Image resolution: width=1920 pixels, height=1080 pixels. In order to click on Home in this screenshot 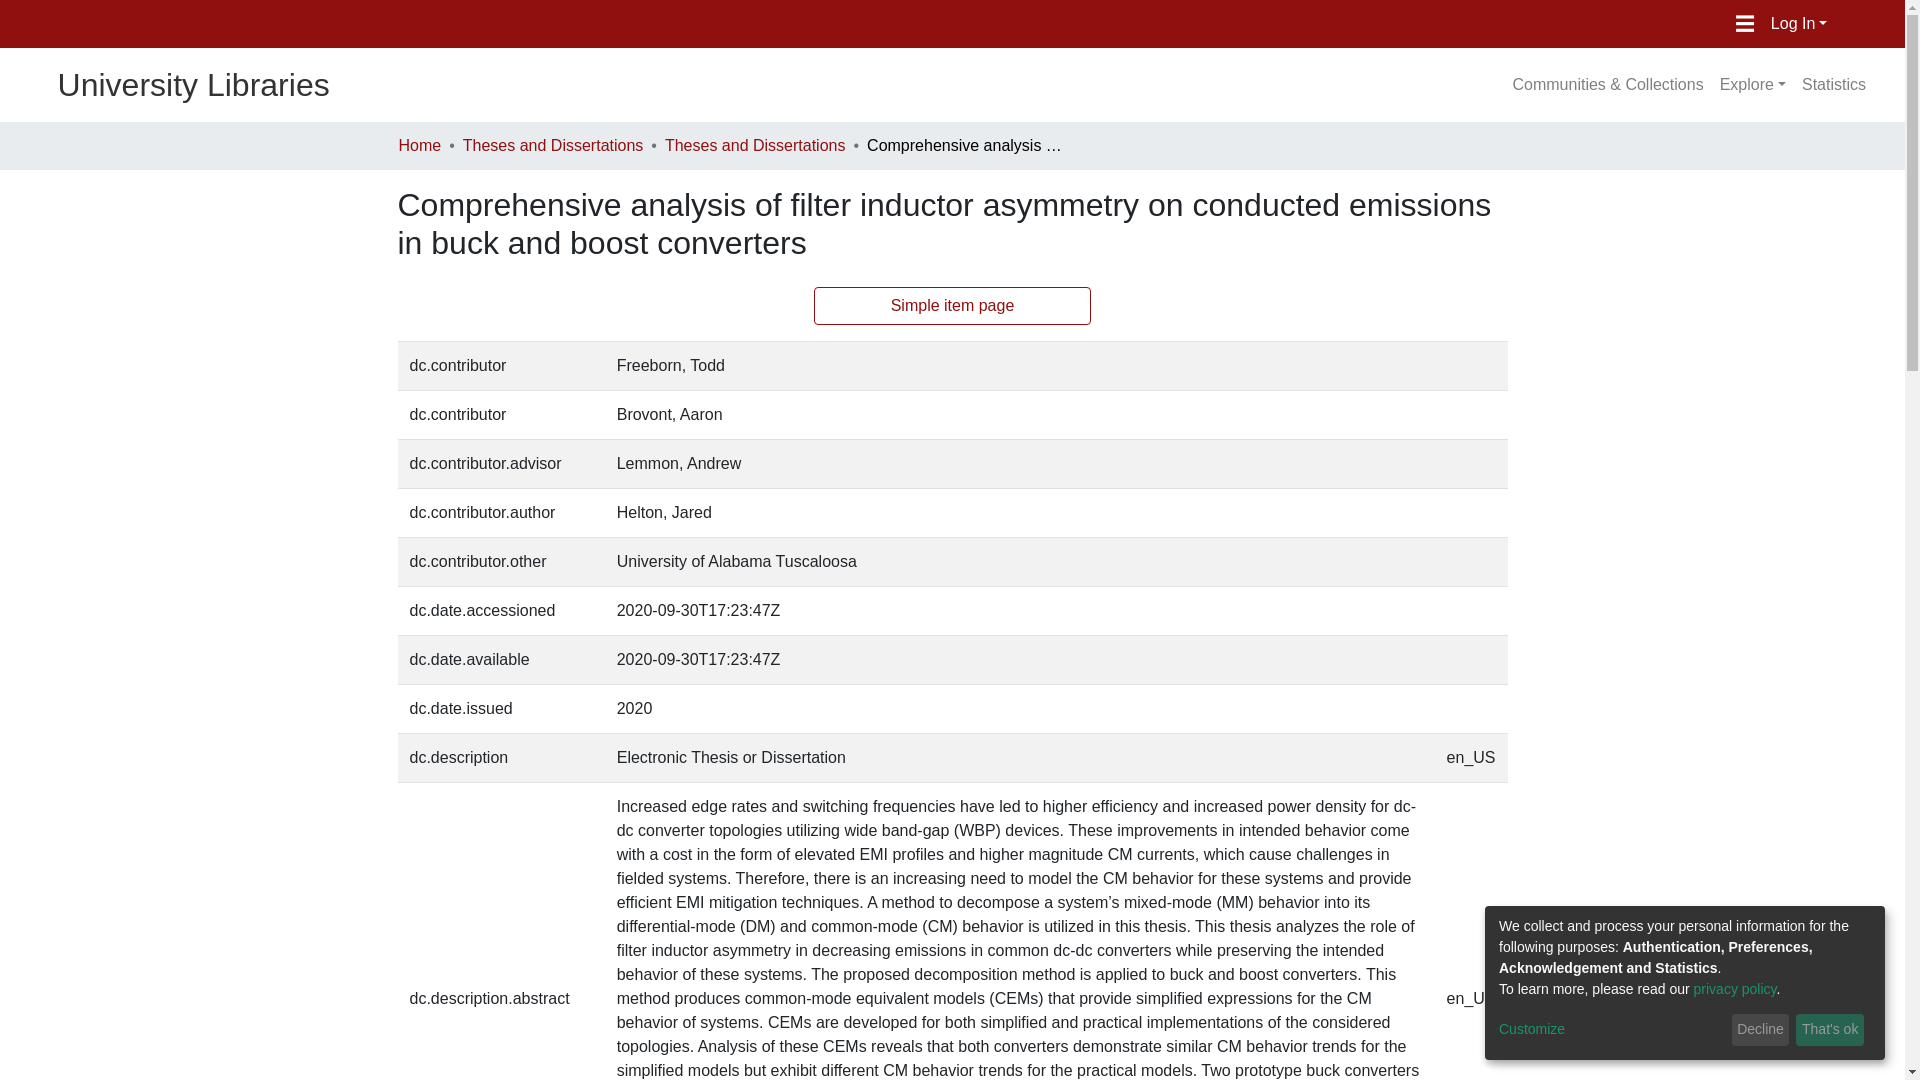, I will do `click(419, 145)`.